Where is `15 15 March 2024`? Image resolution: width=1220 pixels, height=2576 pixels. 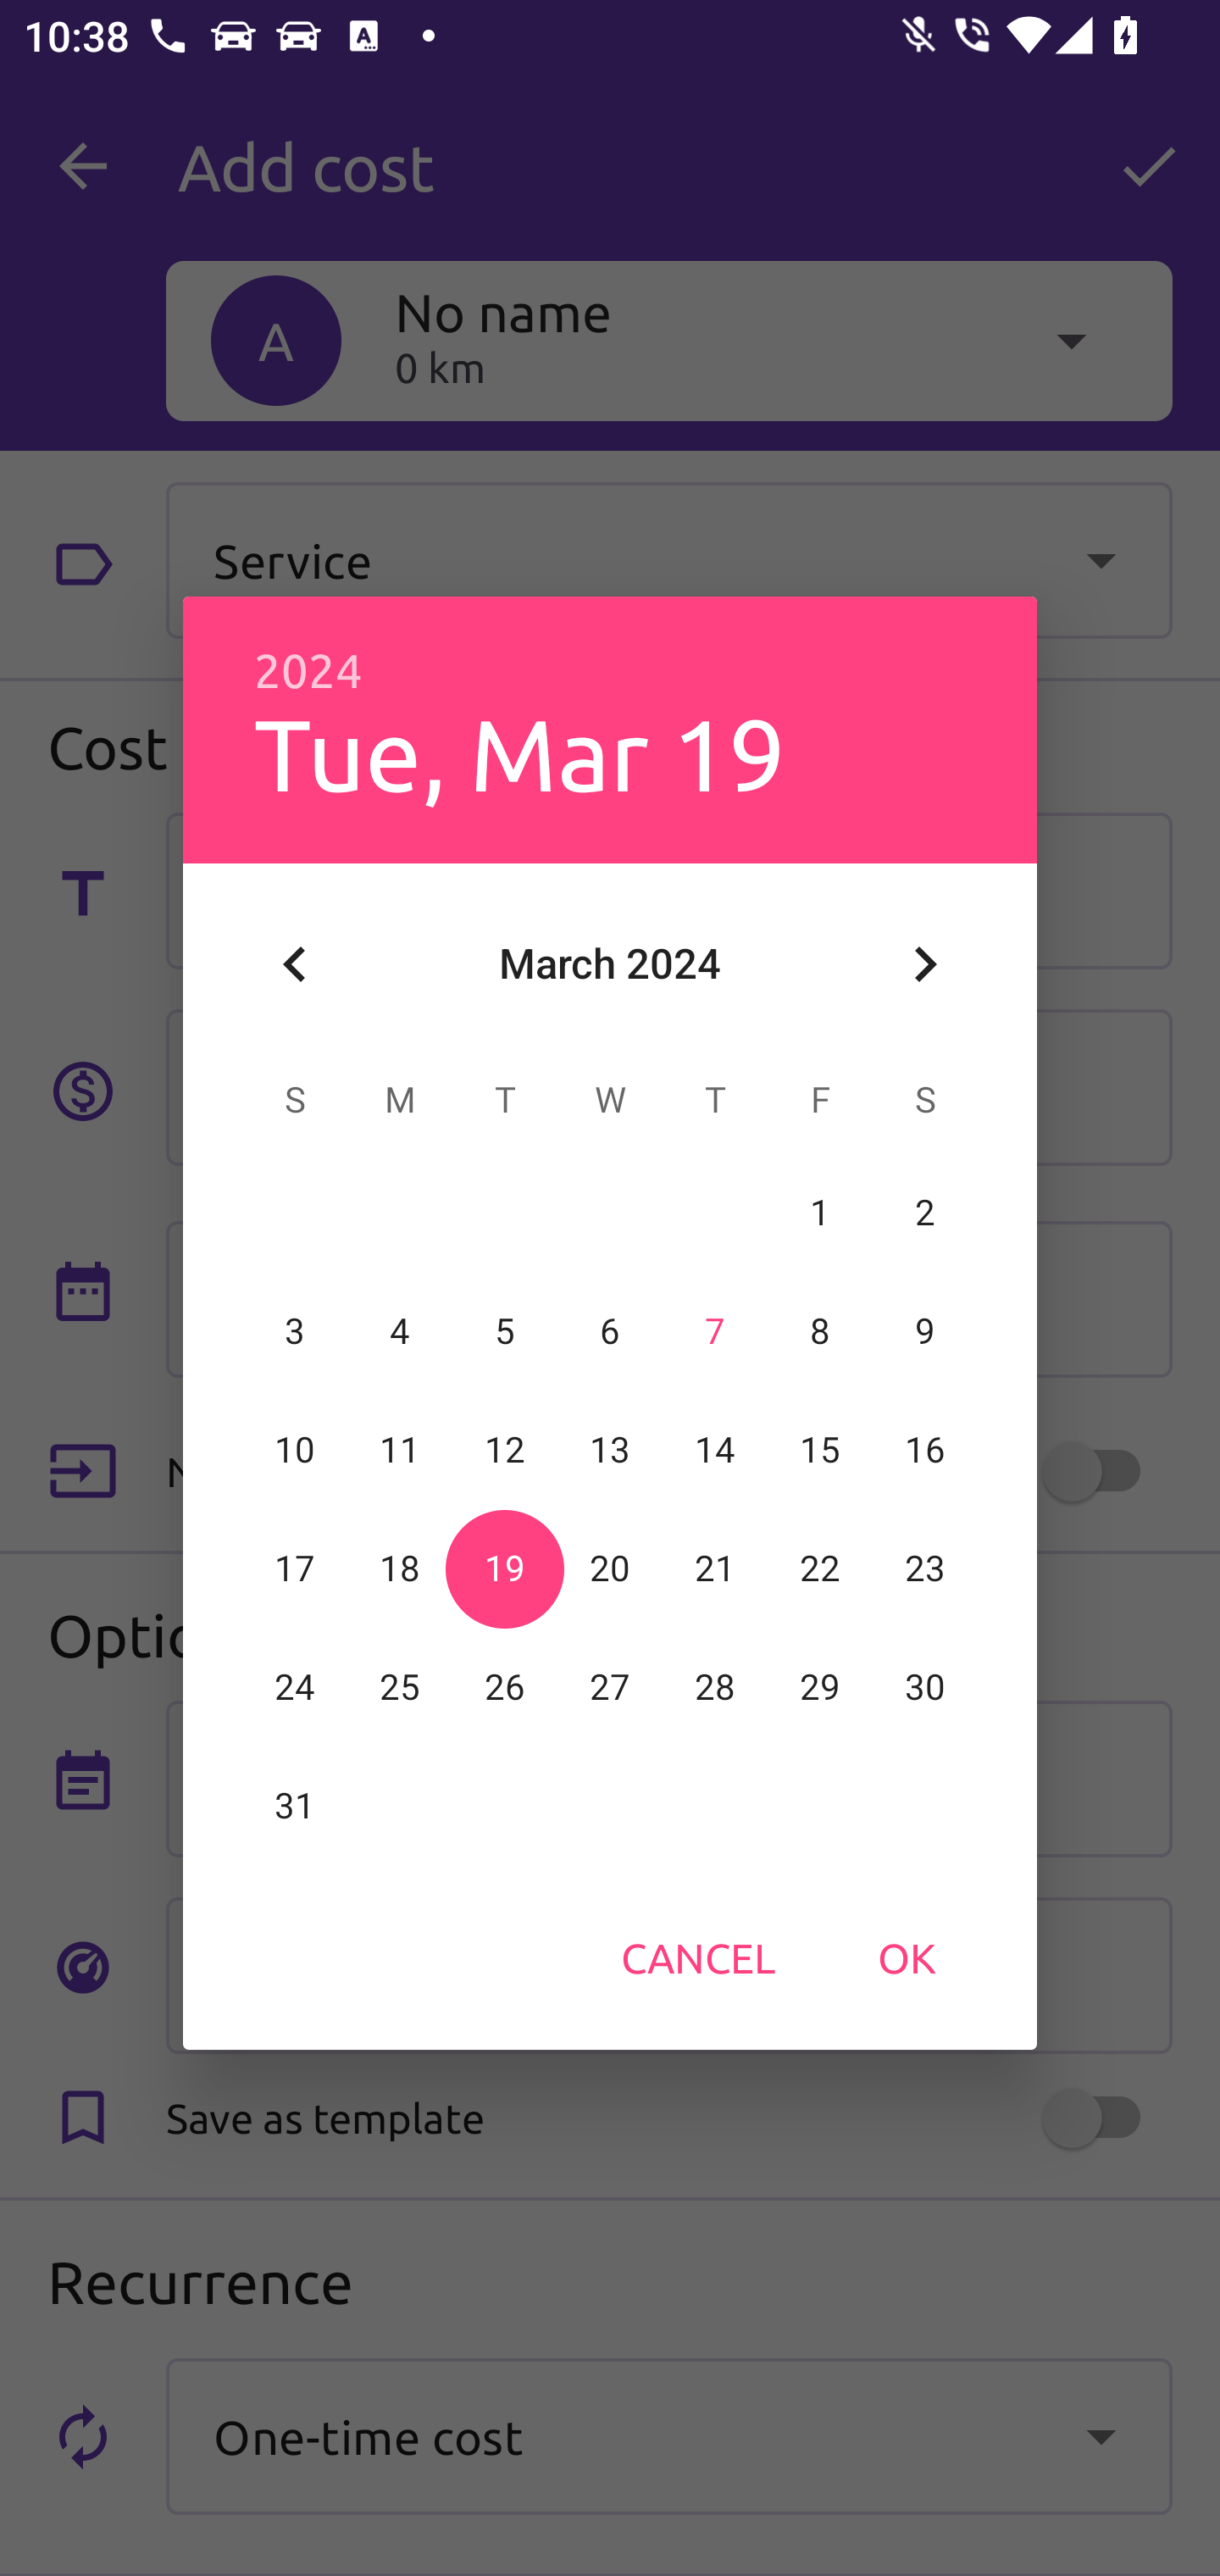 15 15 March 2024 is located at coordinates (819, 1450).